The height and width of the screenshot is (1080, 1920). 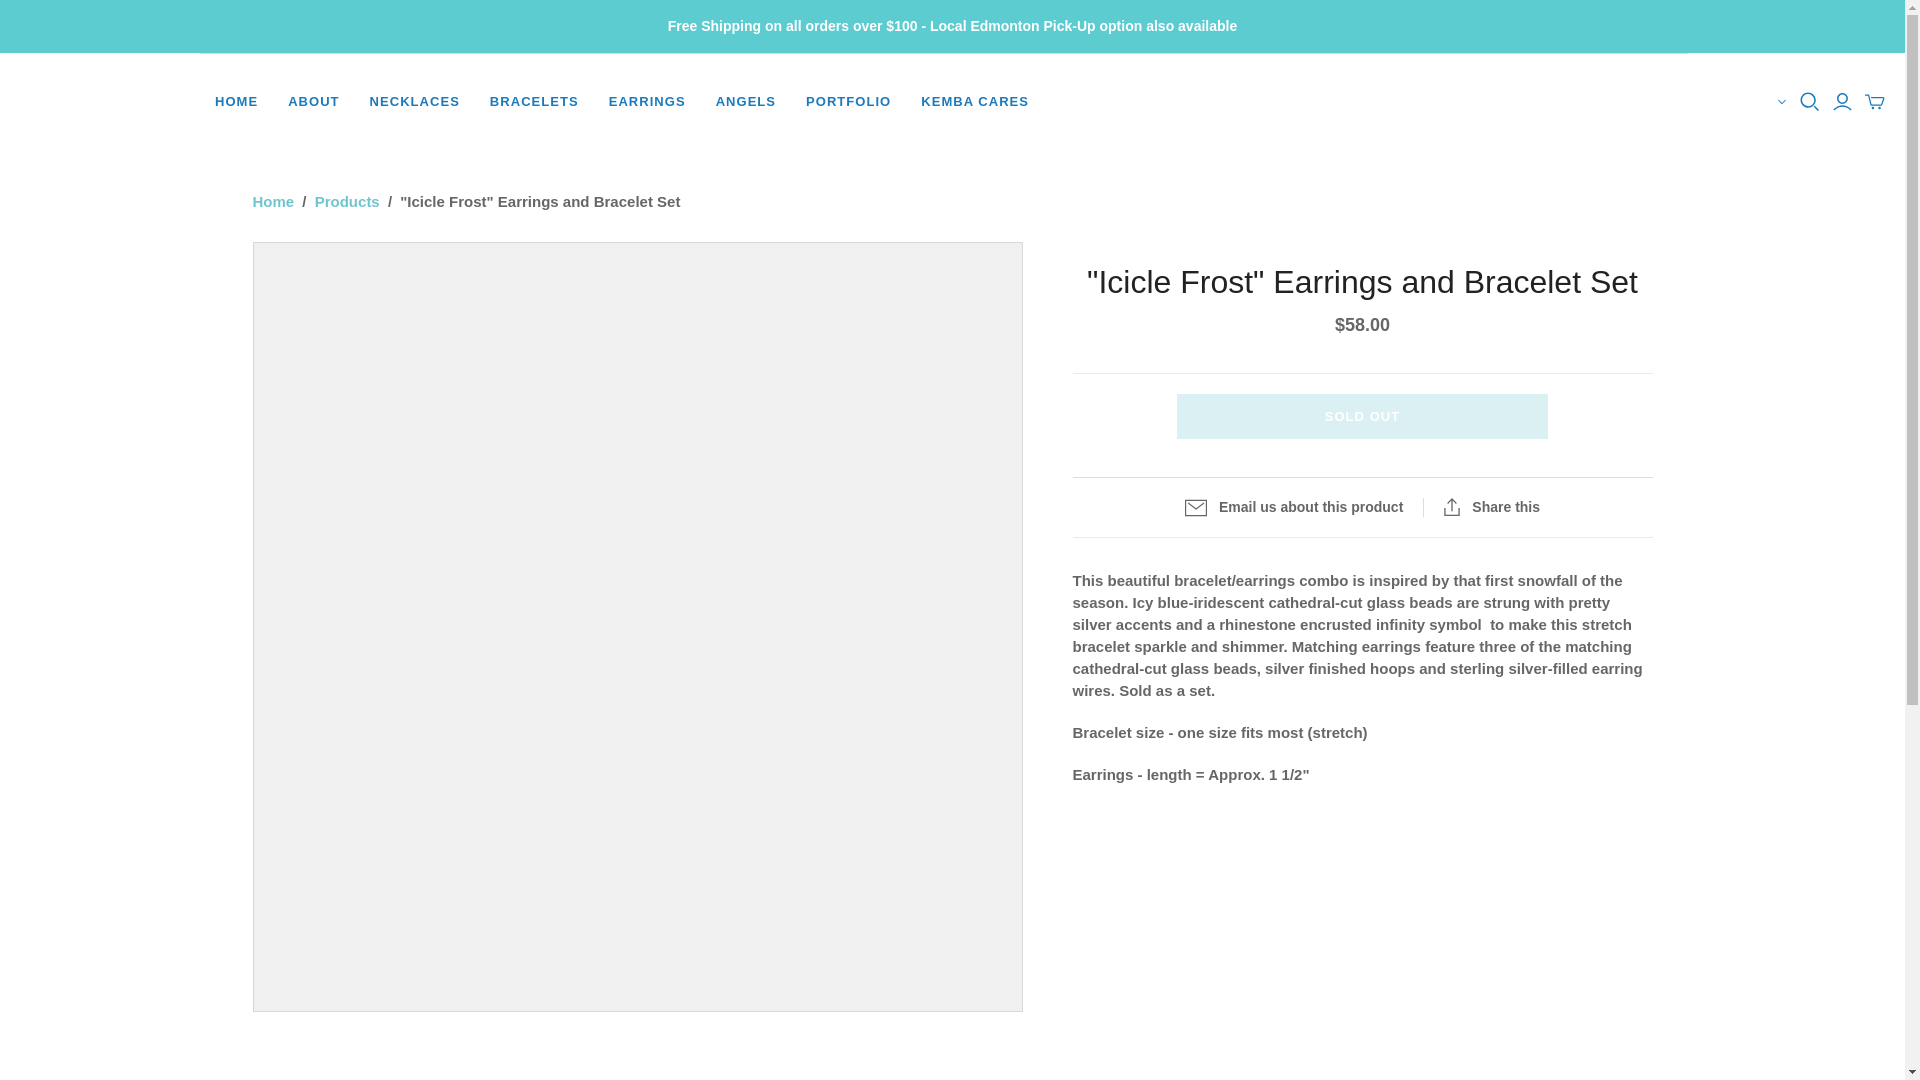 What do you see at coordinates (312, 102) in the screenshot?
I see `ABOUT` at bounding box center [312, 102].